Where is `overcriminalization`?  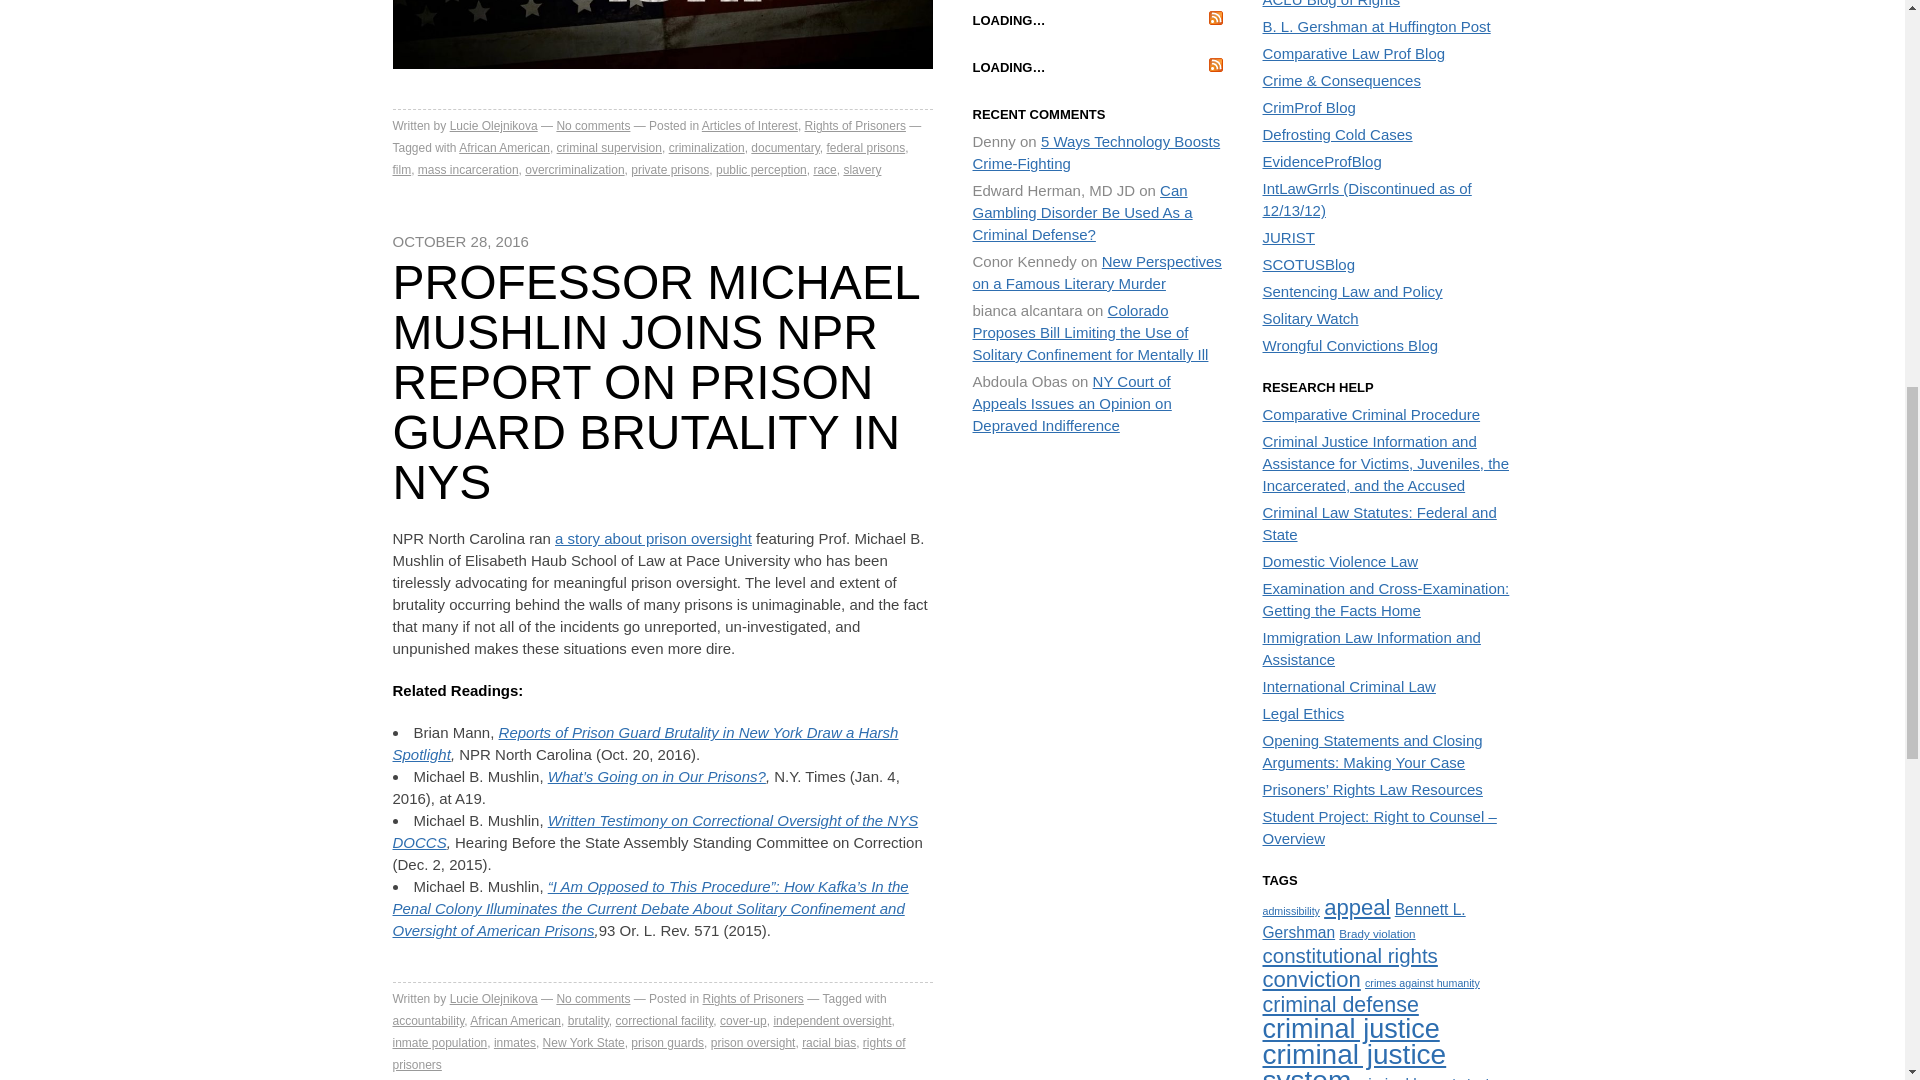 overcriminalization is located at coordinates (574, 170).